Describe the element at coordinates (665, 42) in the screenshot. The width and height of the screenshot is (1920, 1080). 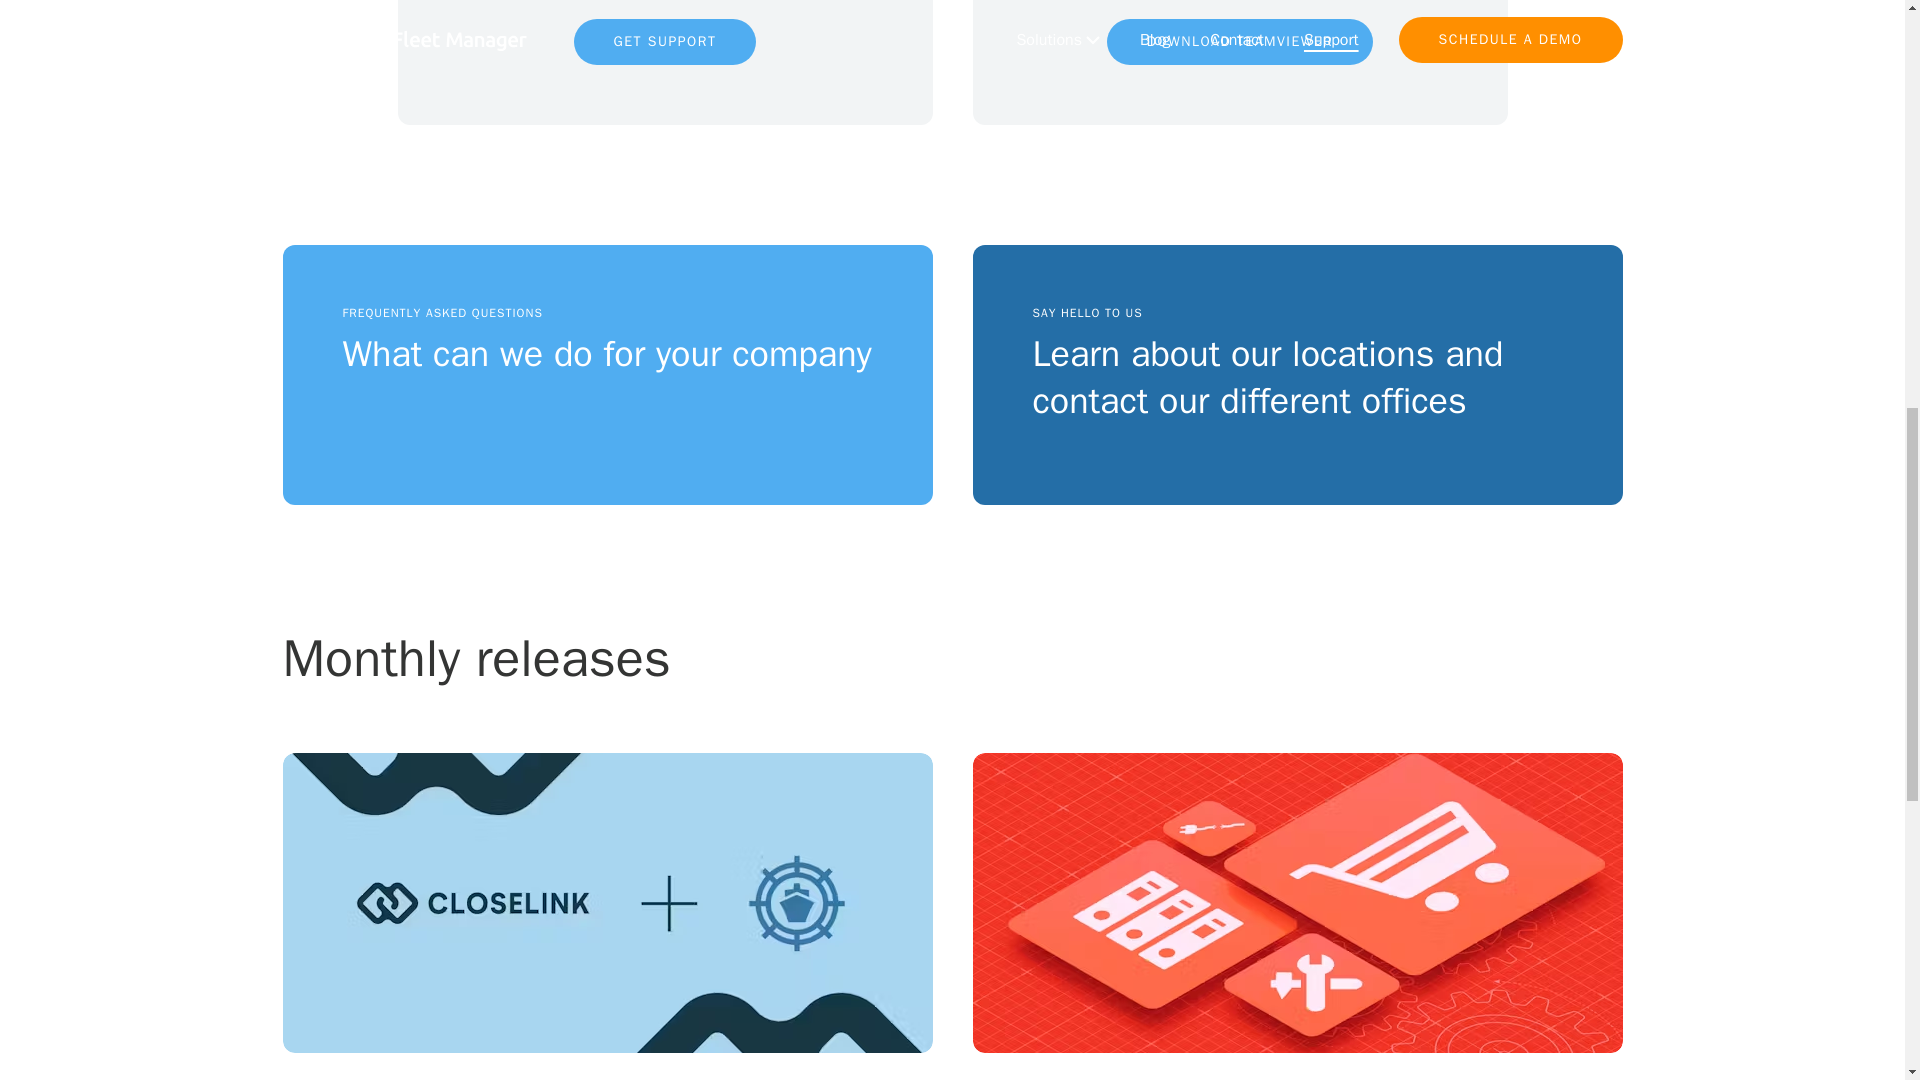
I see `CFM Updates - December 2023` at that location.